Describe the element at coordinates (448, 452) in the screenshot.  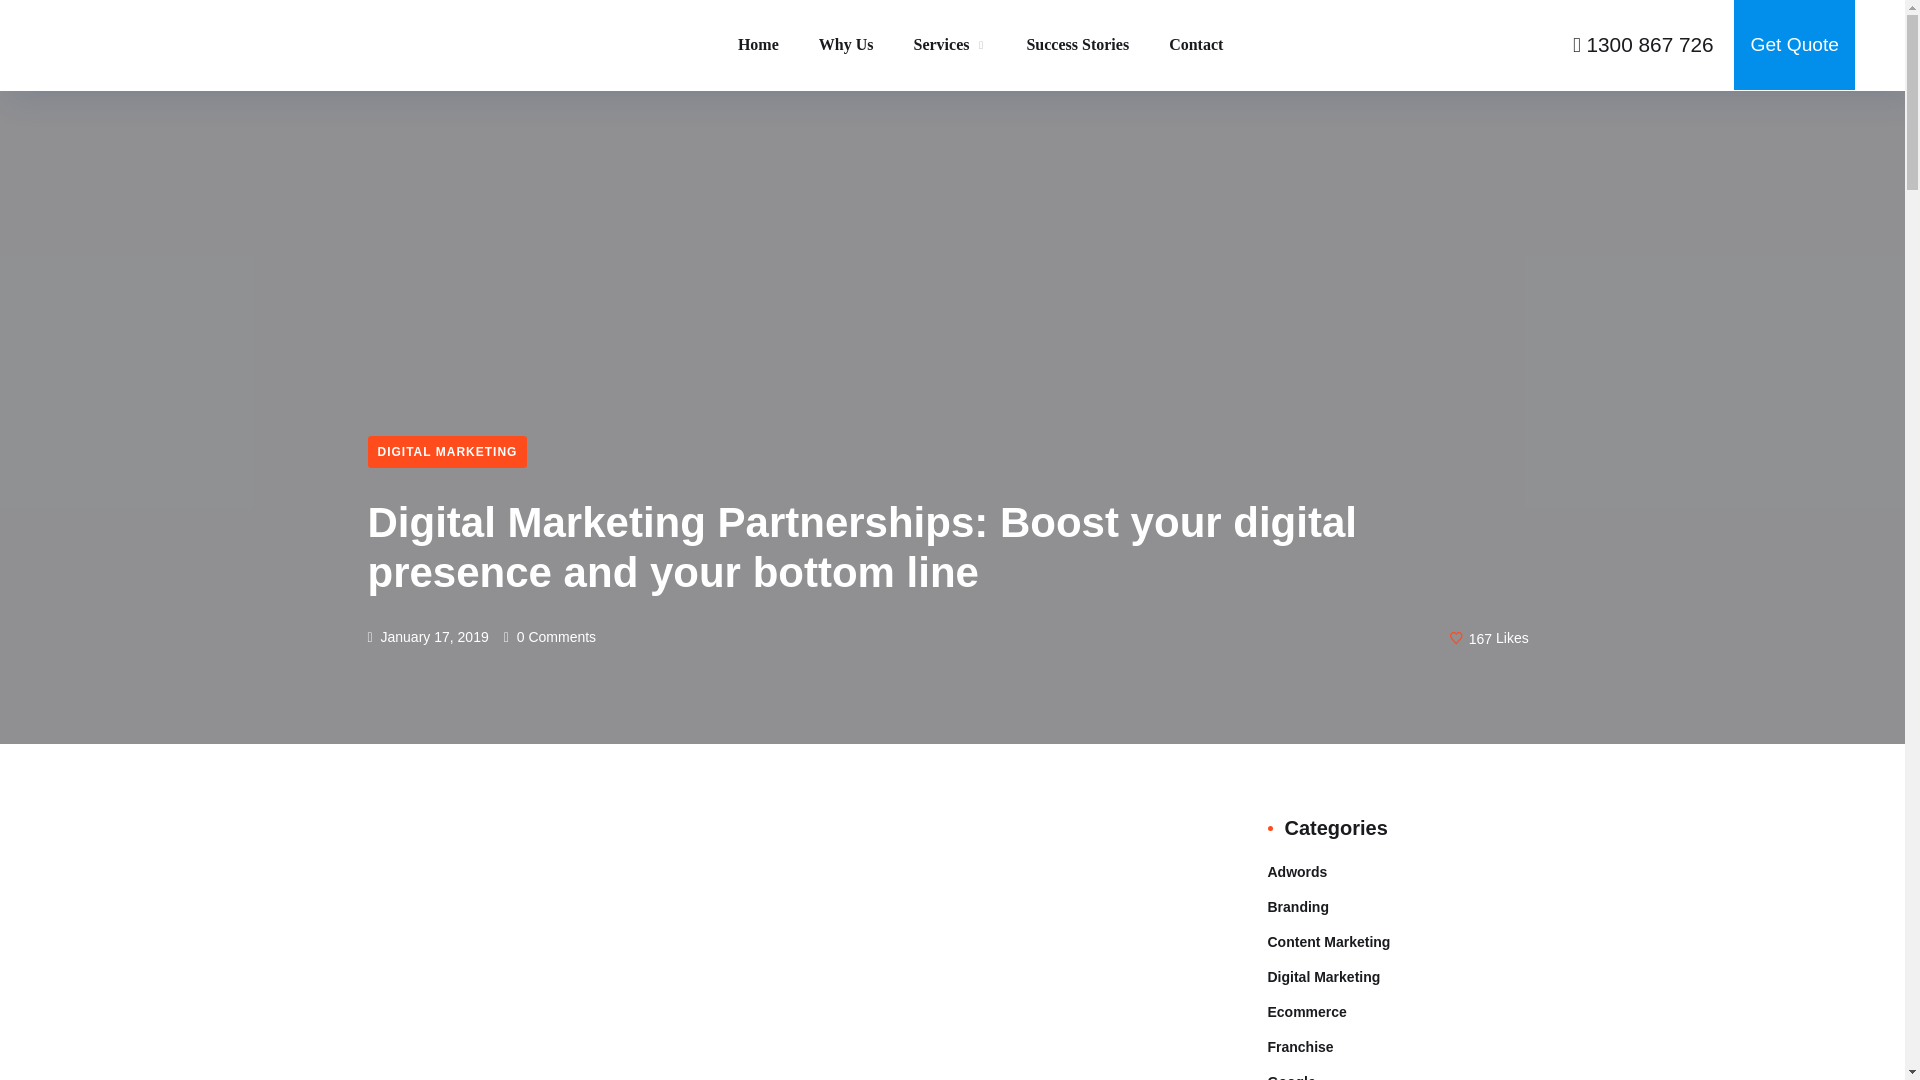
I see `DIGITAL MARKETING` at that location.